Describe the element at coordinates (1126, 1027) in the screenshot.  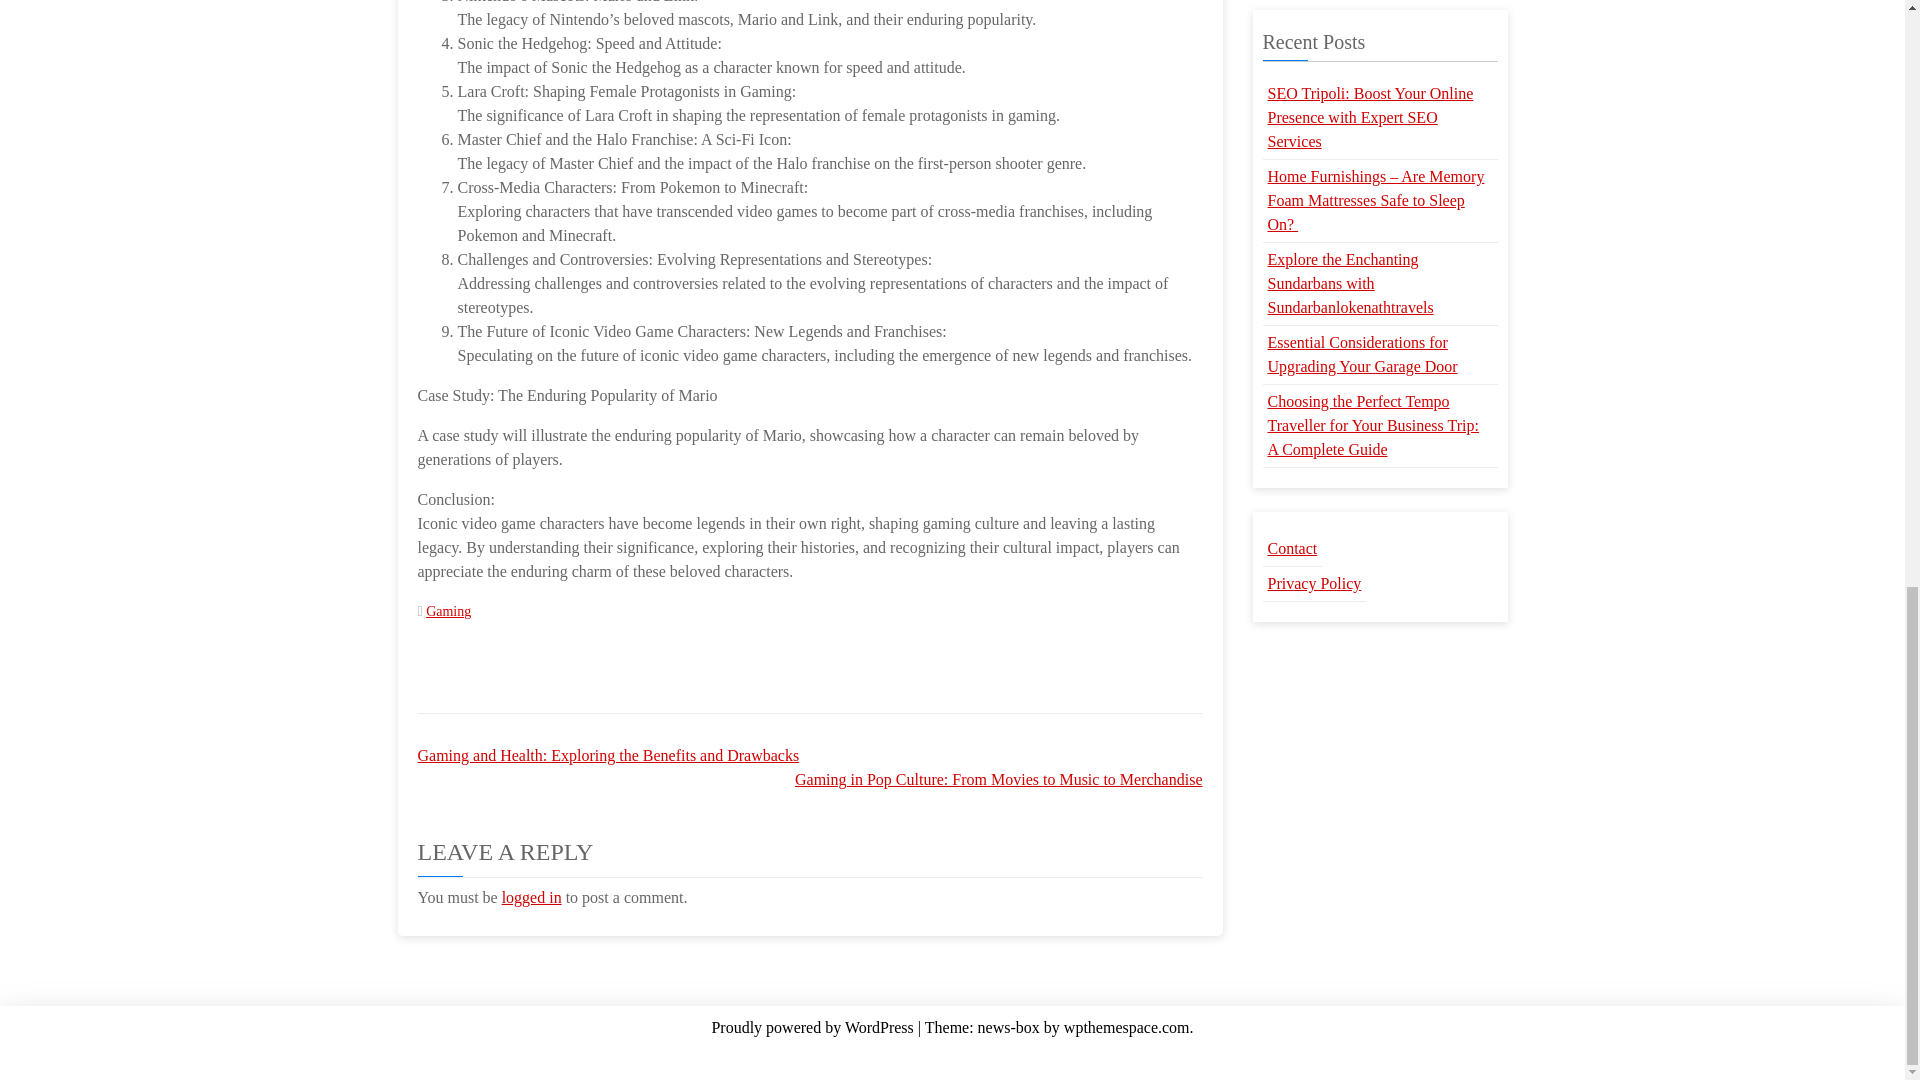
I see `wpthemespace.com` at that location.